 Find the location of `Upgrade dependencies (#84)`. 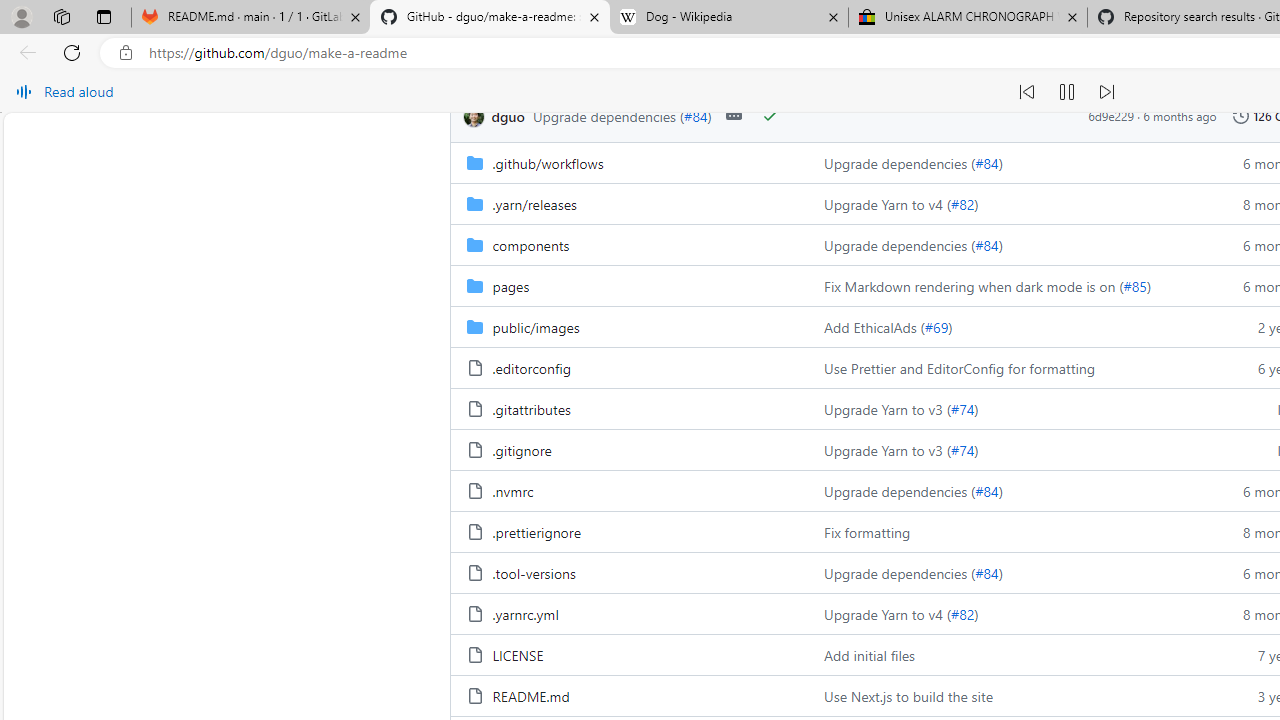

Upgrade dependencies (#84) is located at coordinates (1008, 572).